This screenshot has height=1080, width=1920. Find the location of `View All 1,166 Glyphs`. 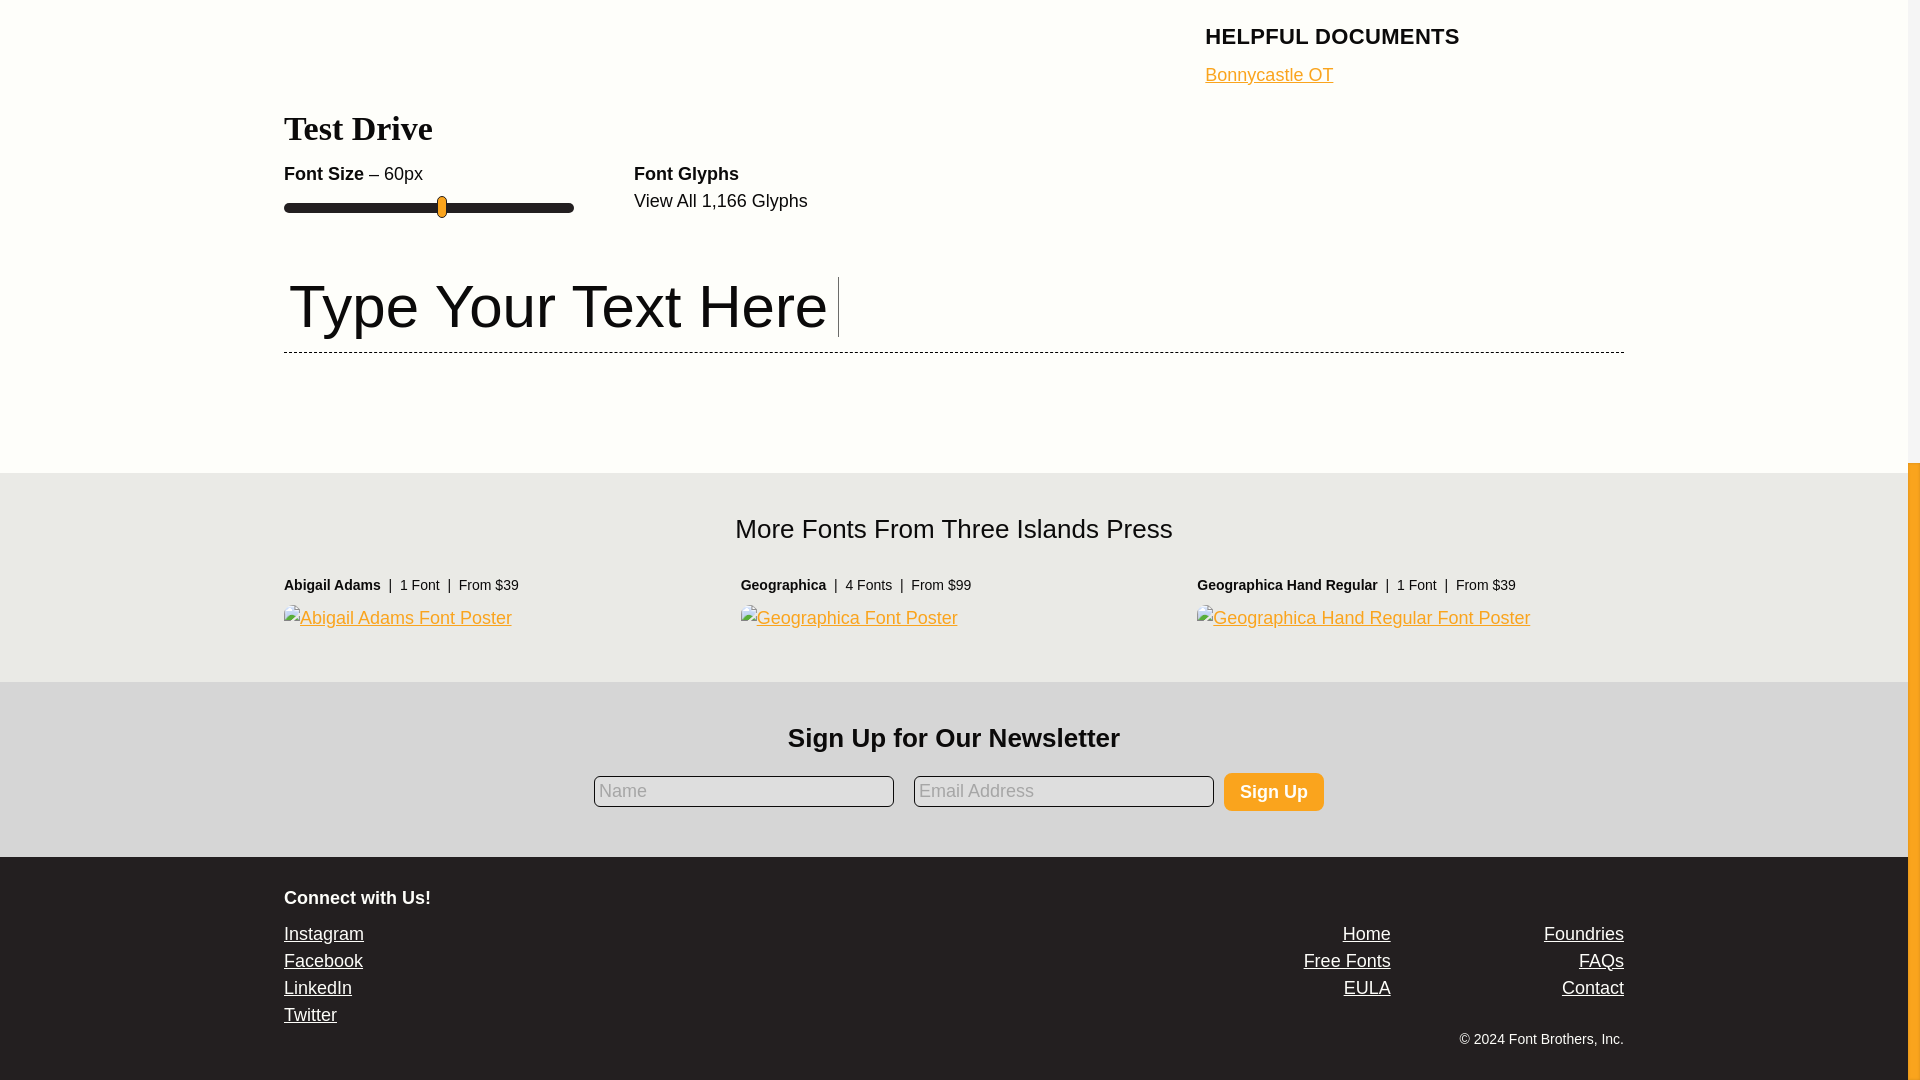

View All 1,166 Glyphs is located at coordinates (720, 200).